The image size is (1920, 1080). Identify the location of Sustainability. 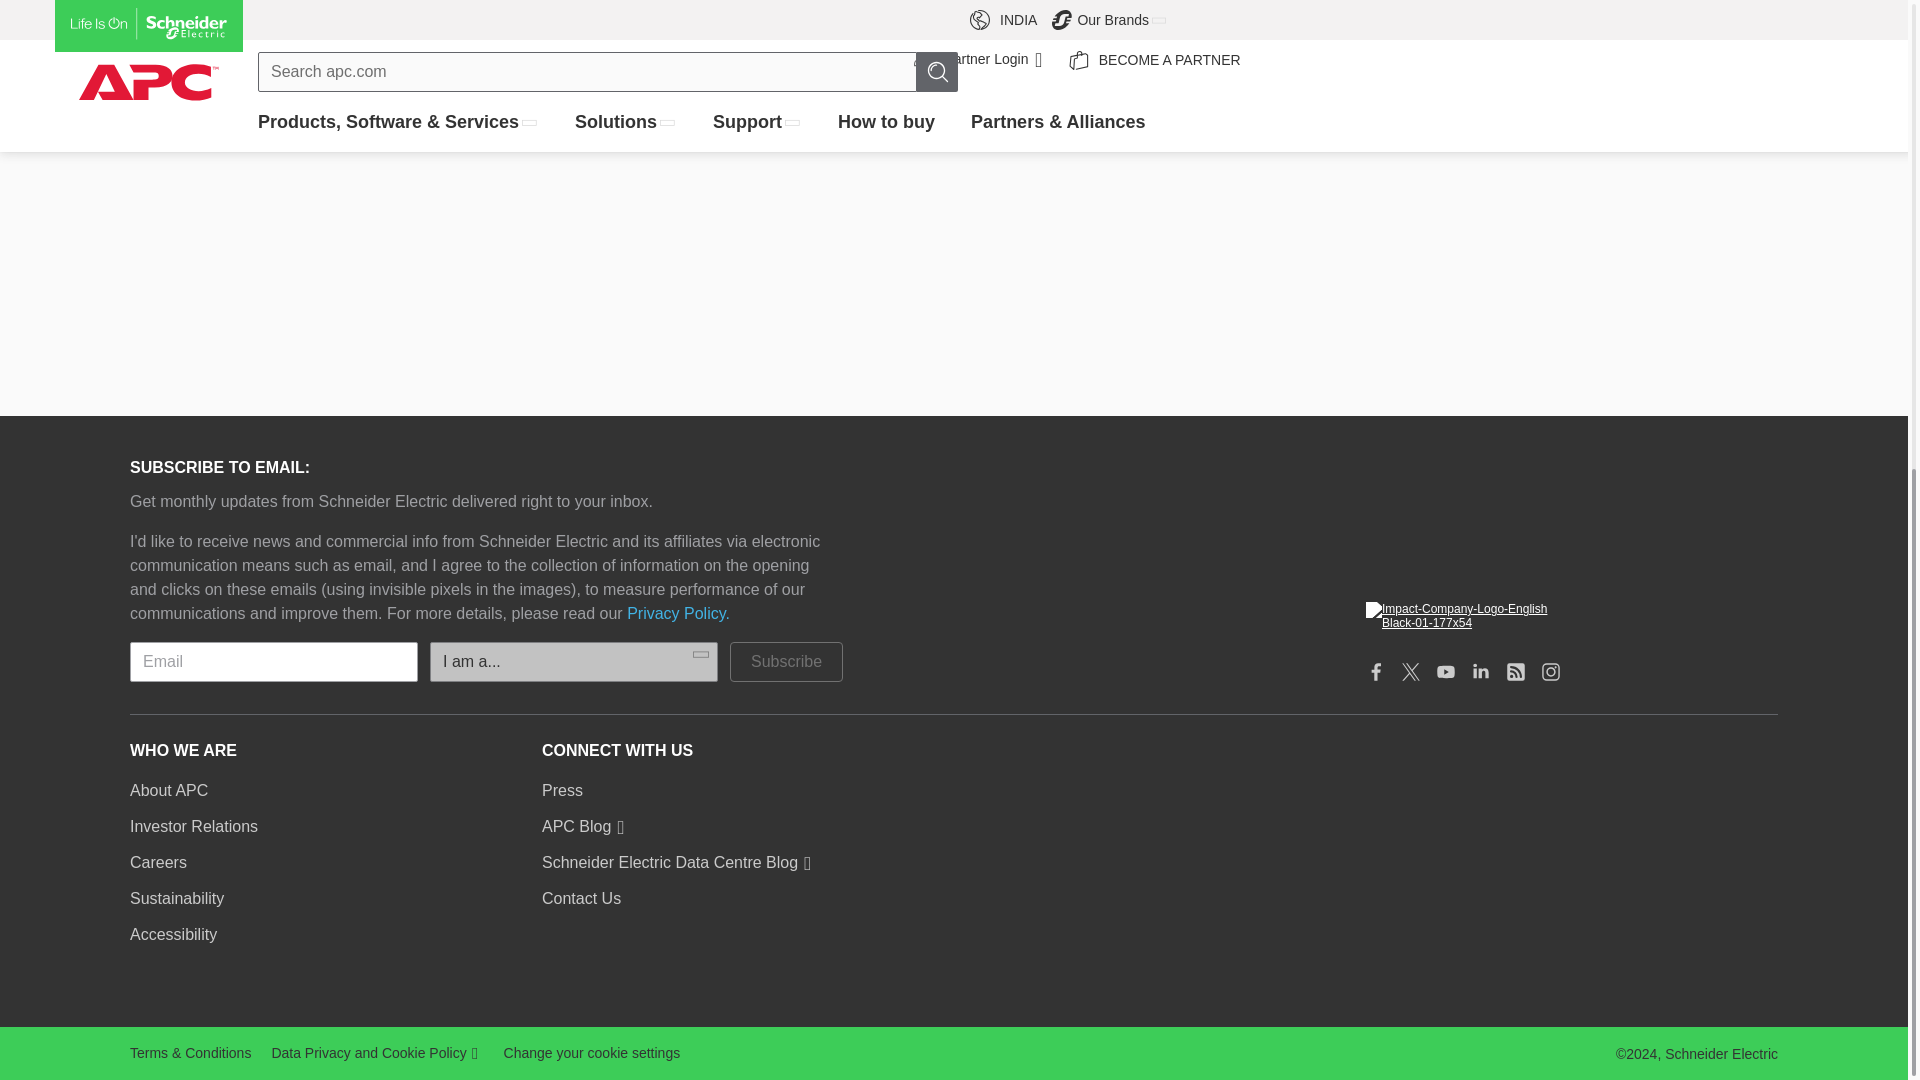
(1571, 615).